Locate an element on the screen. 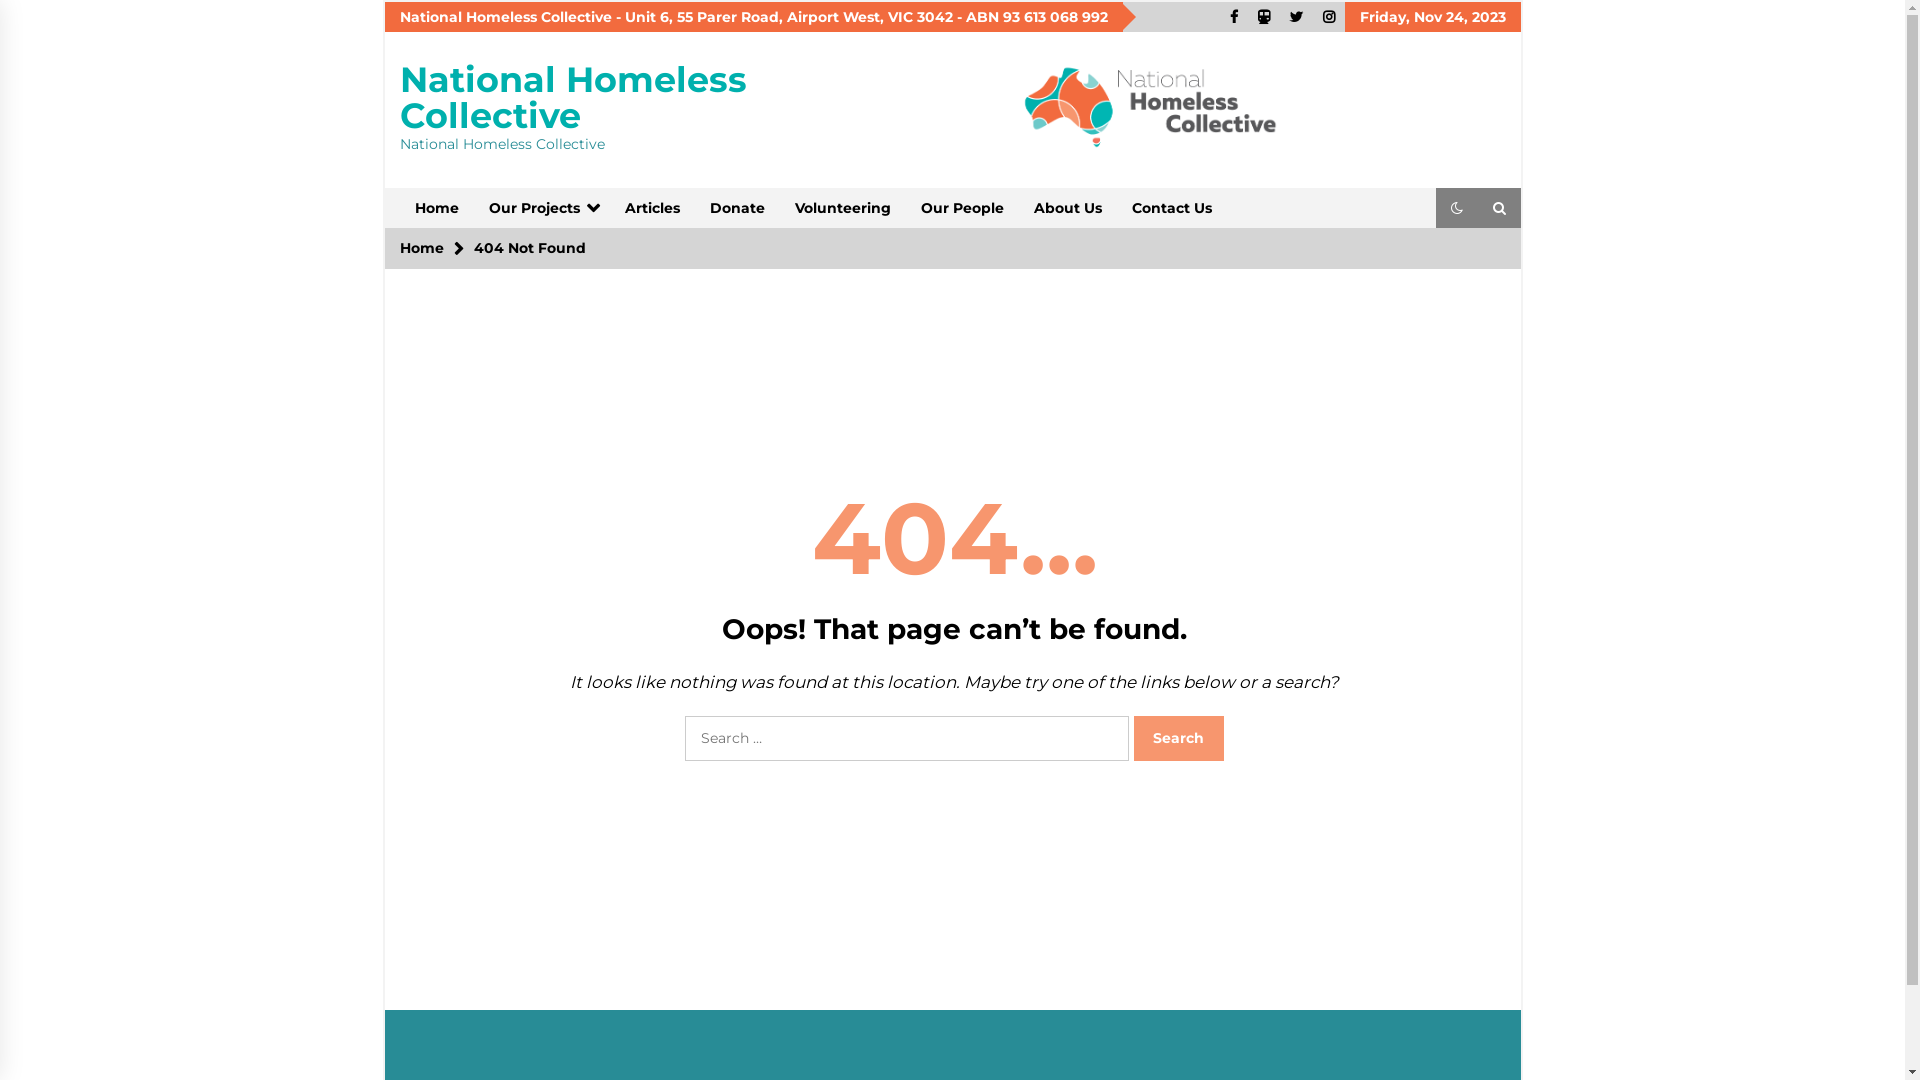 This screenshot has width=1920, height=1080. 404 Not Found is located at coordinates (530, 248).